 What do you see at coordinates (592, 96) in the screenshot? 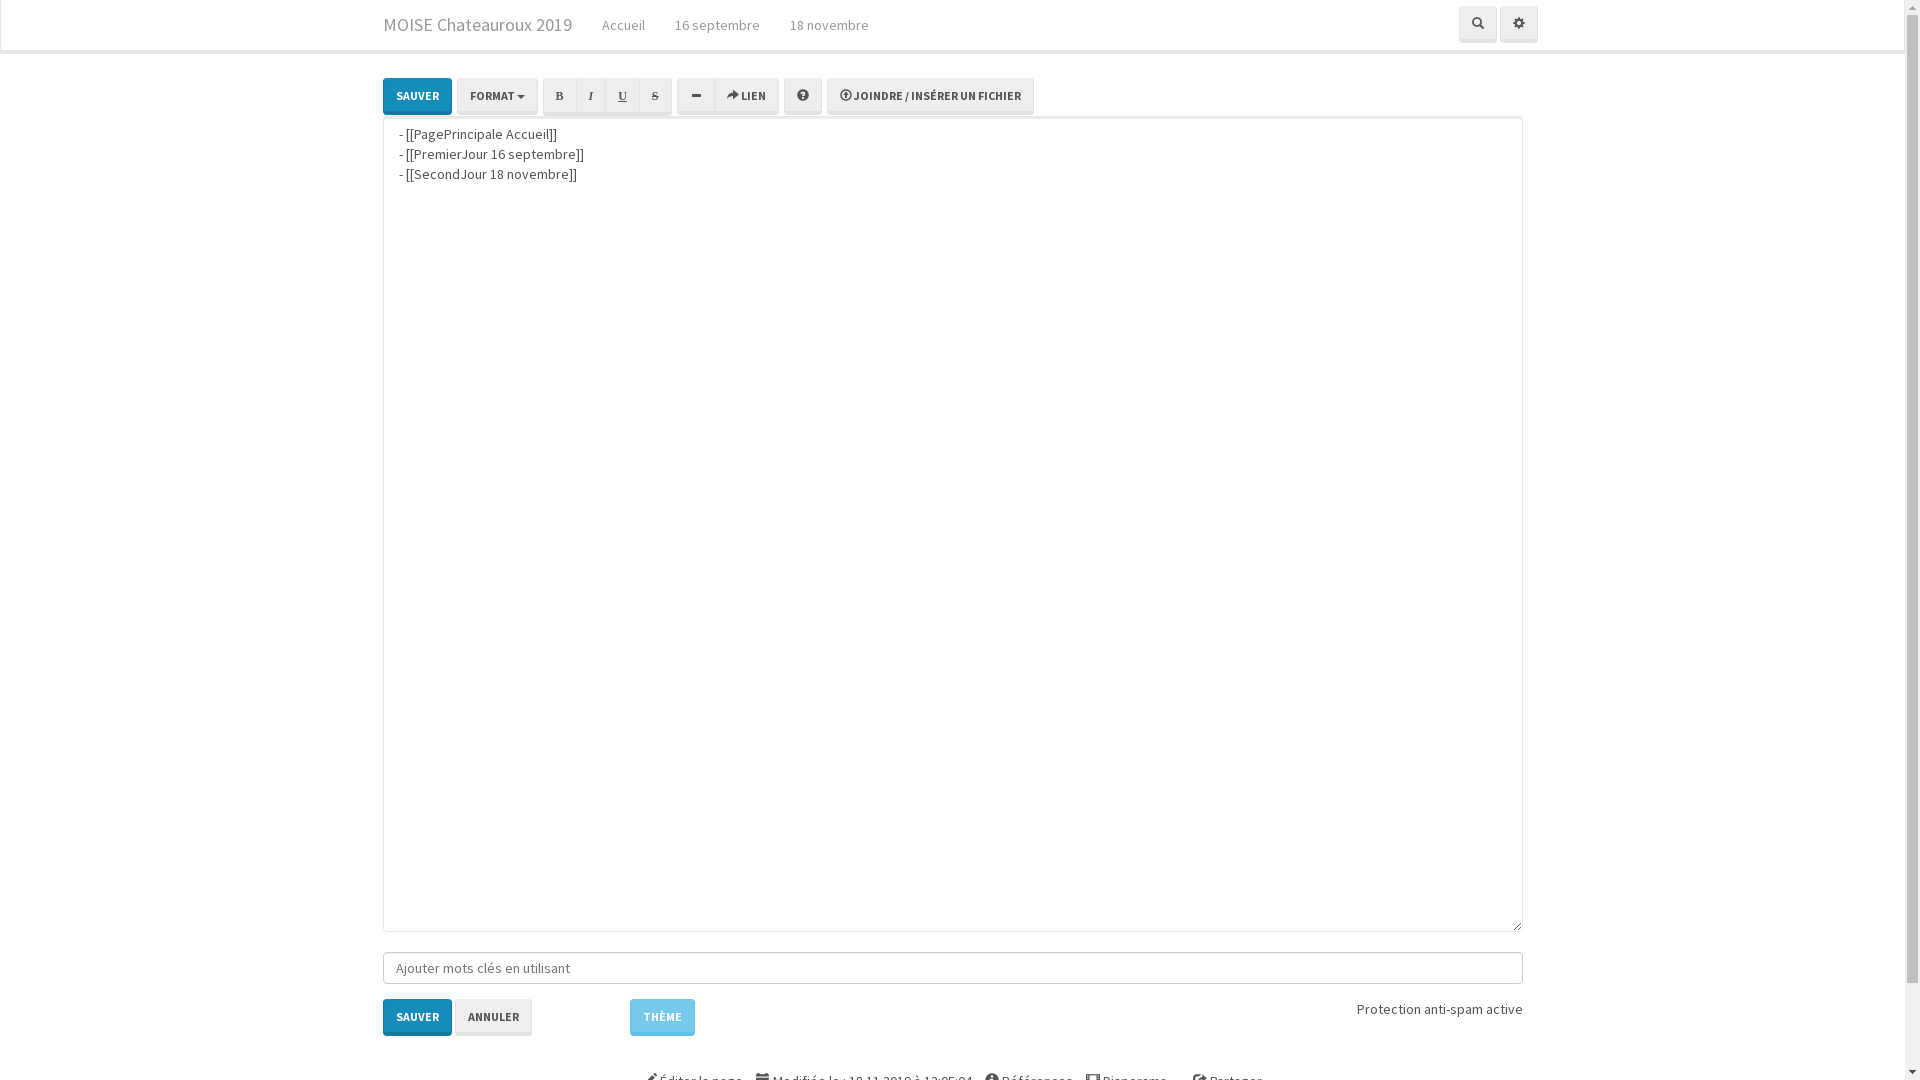
I see `I` at bounding box center [592, 96].